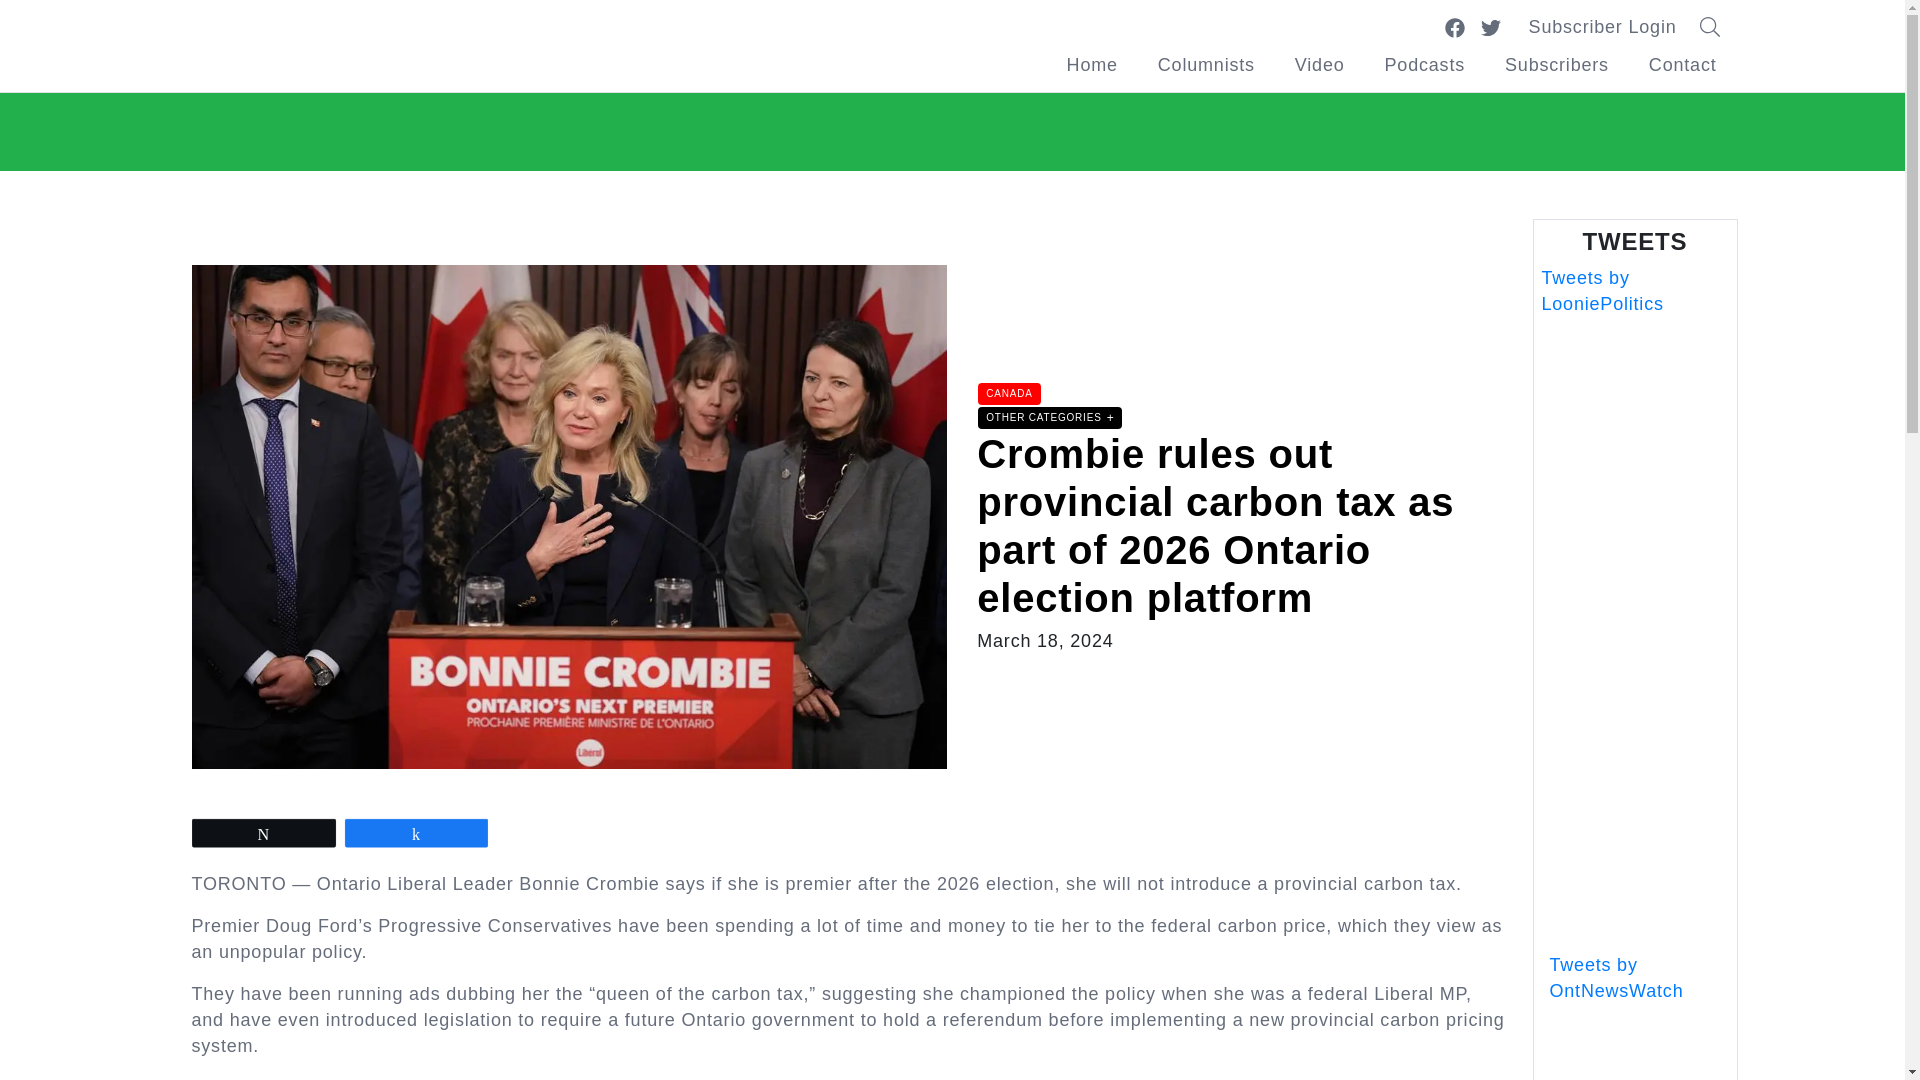  I want to click on Tweets by LooniePolitics, so click(1602, 290).